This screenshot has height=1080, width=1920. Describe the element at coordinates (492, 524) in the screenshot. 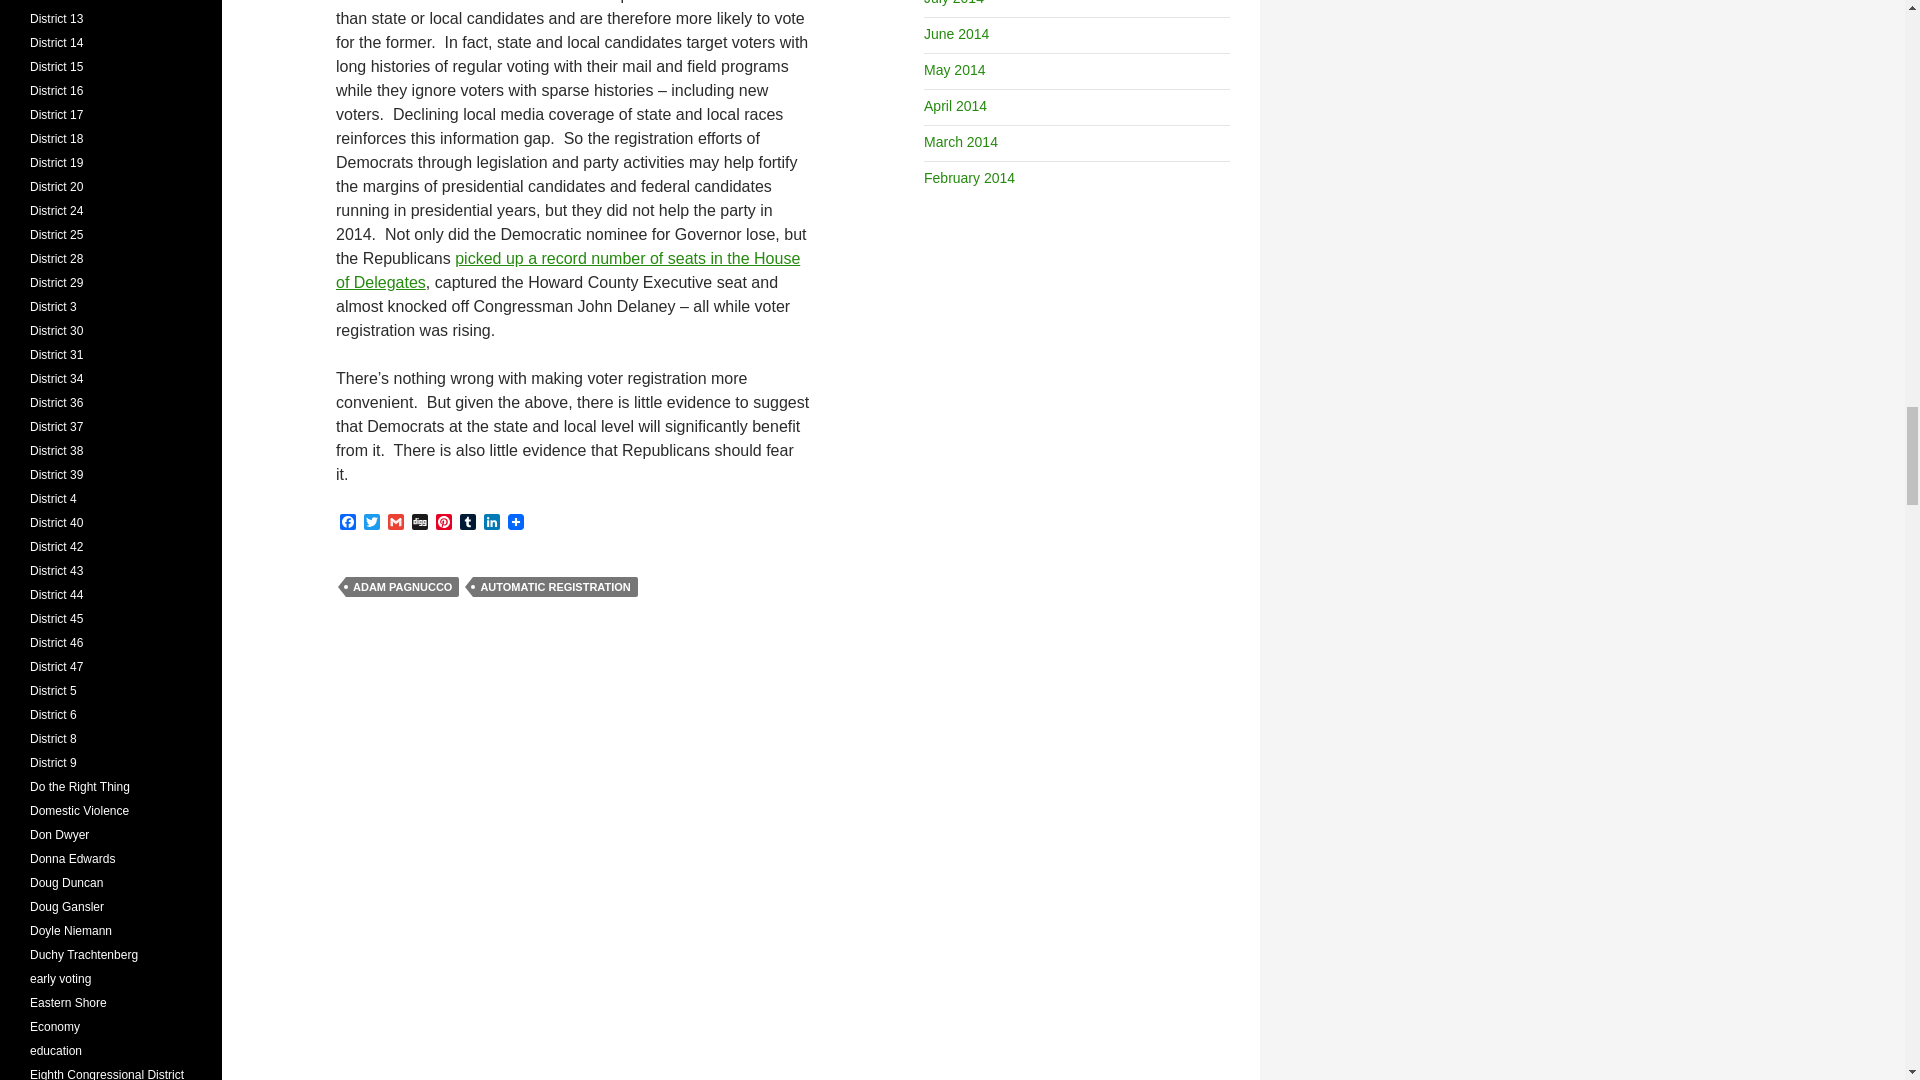

I see `LinkedIn` at that location.